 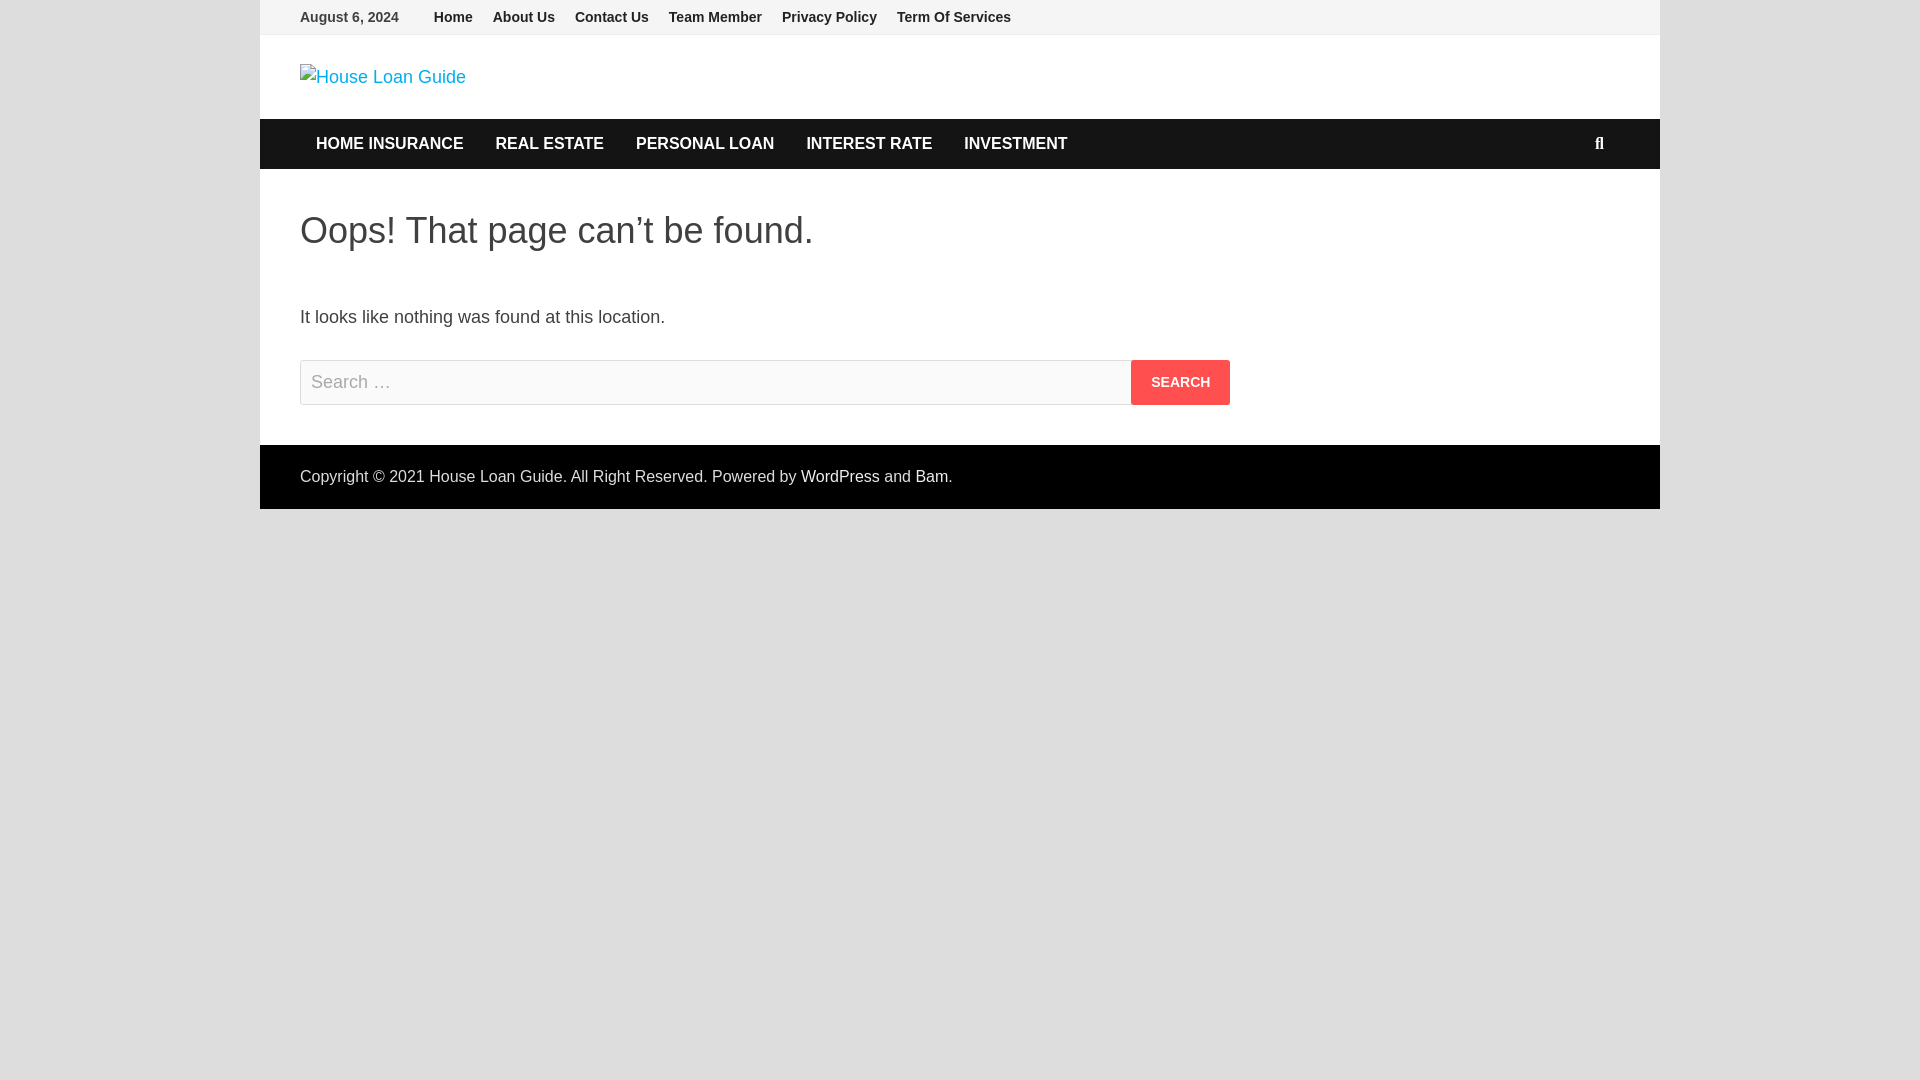 What do you see at coordinates (550, 143) in the screenshot?
I see `REAL ESTATE` at bounding box center [550, 143].